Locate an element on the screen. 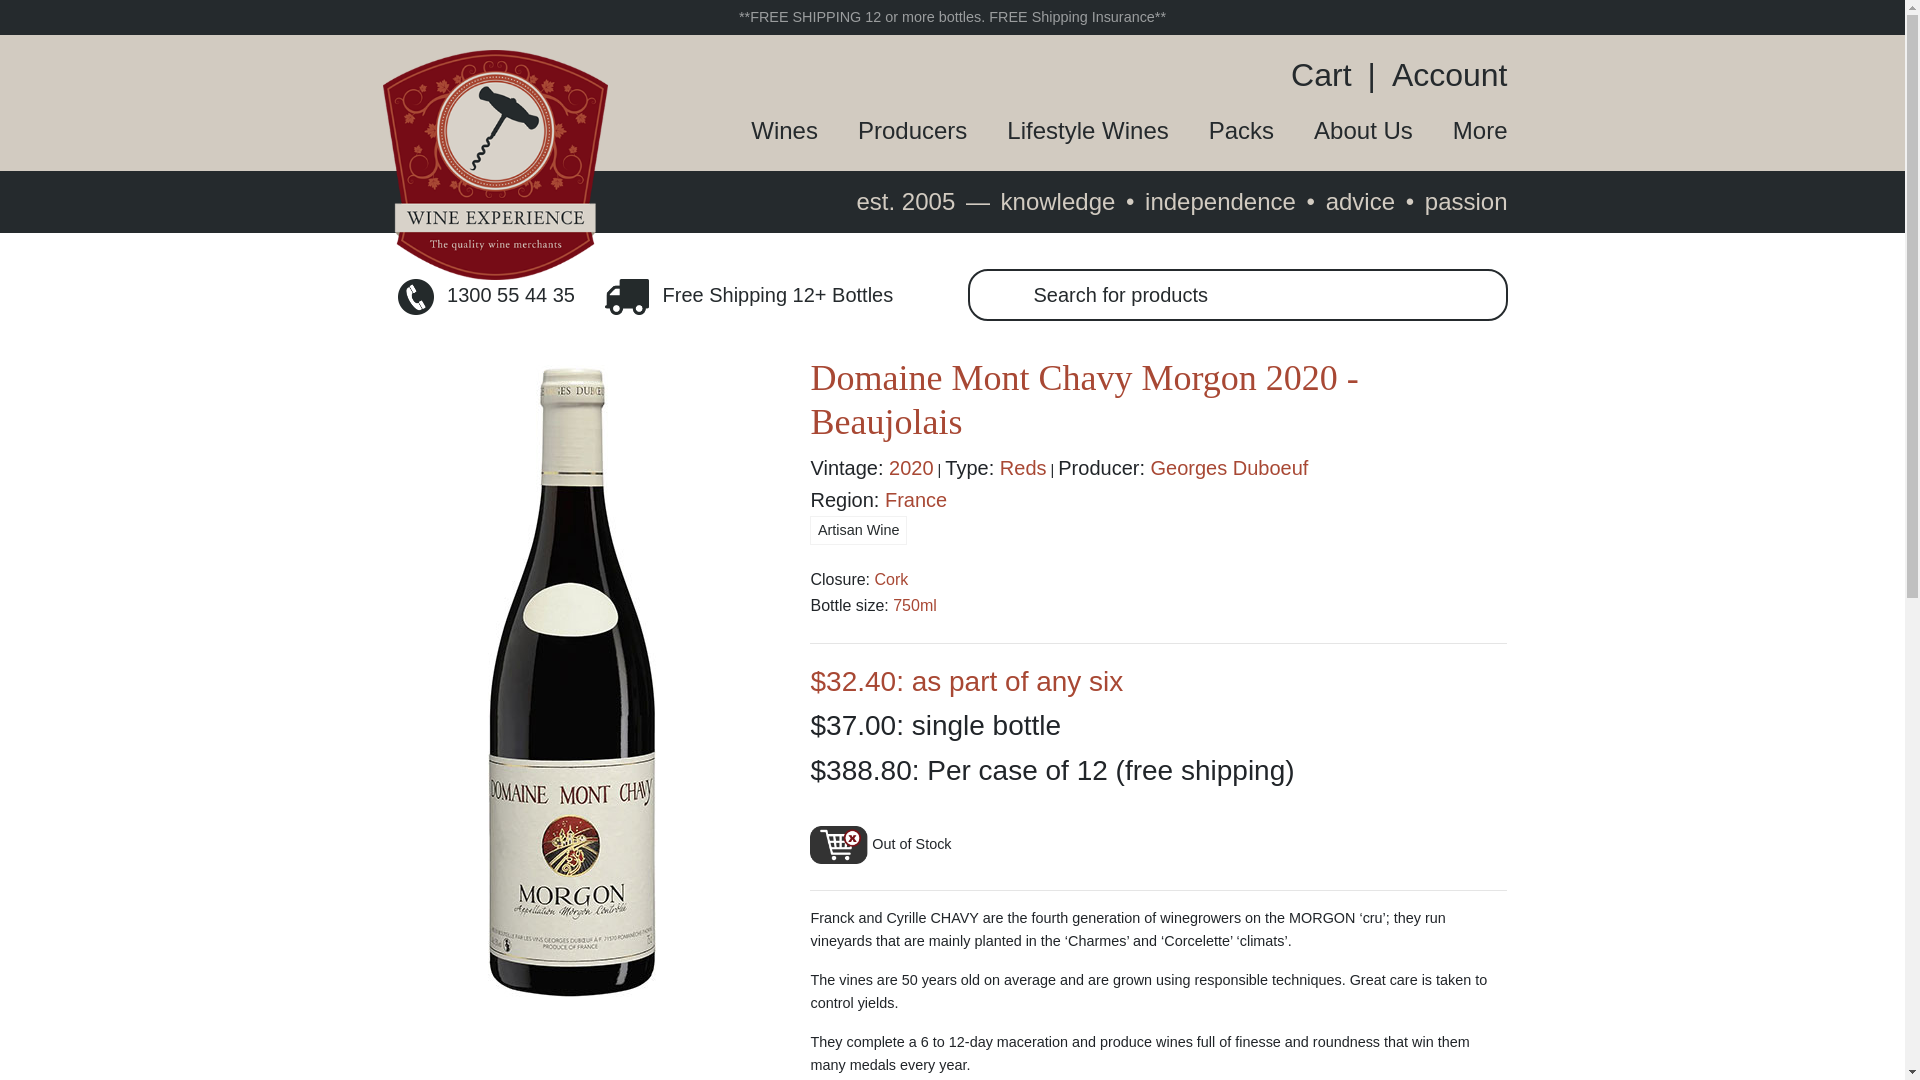  Wines is located at coordinates (764, 130).